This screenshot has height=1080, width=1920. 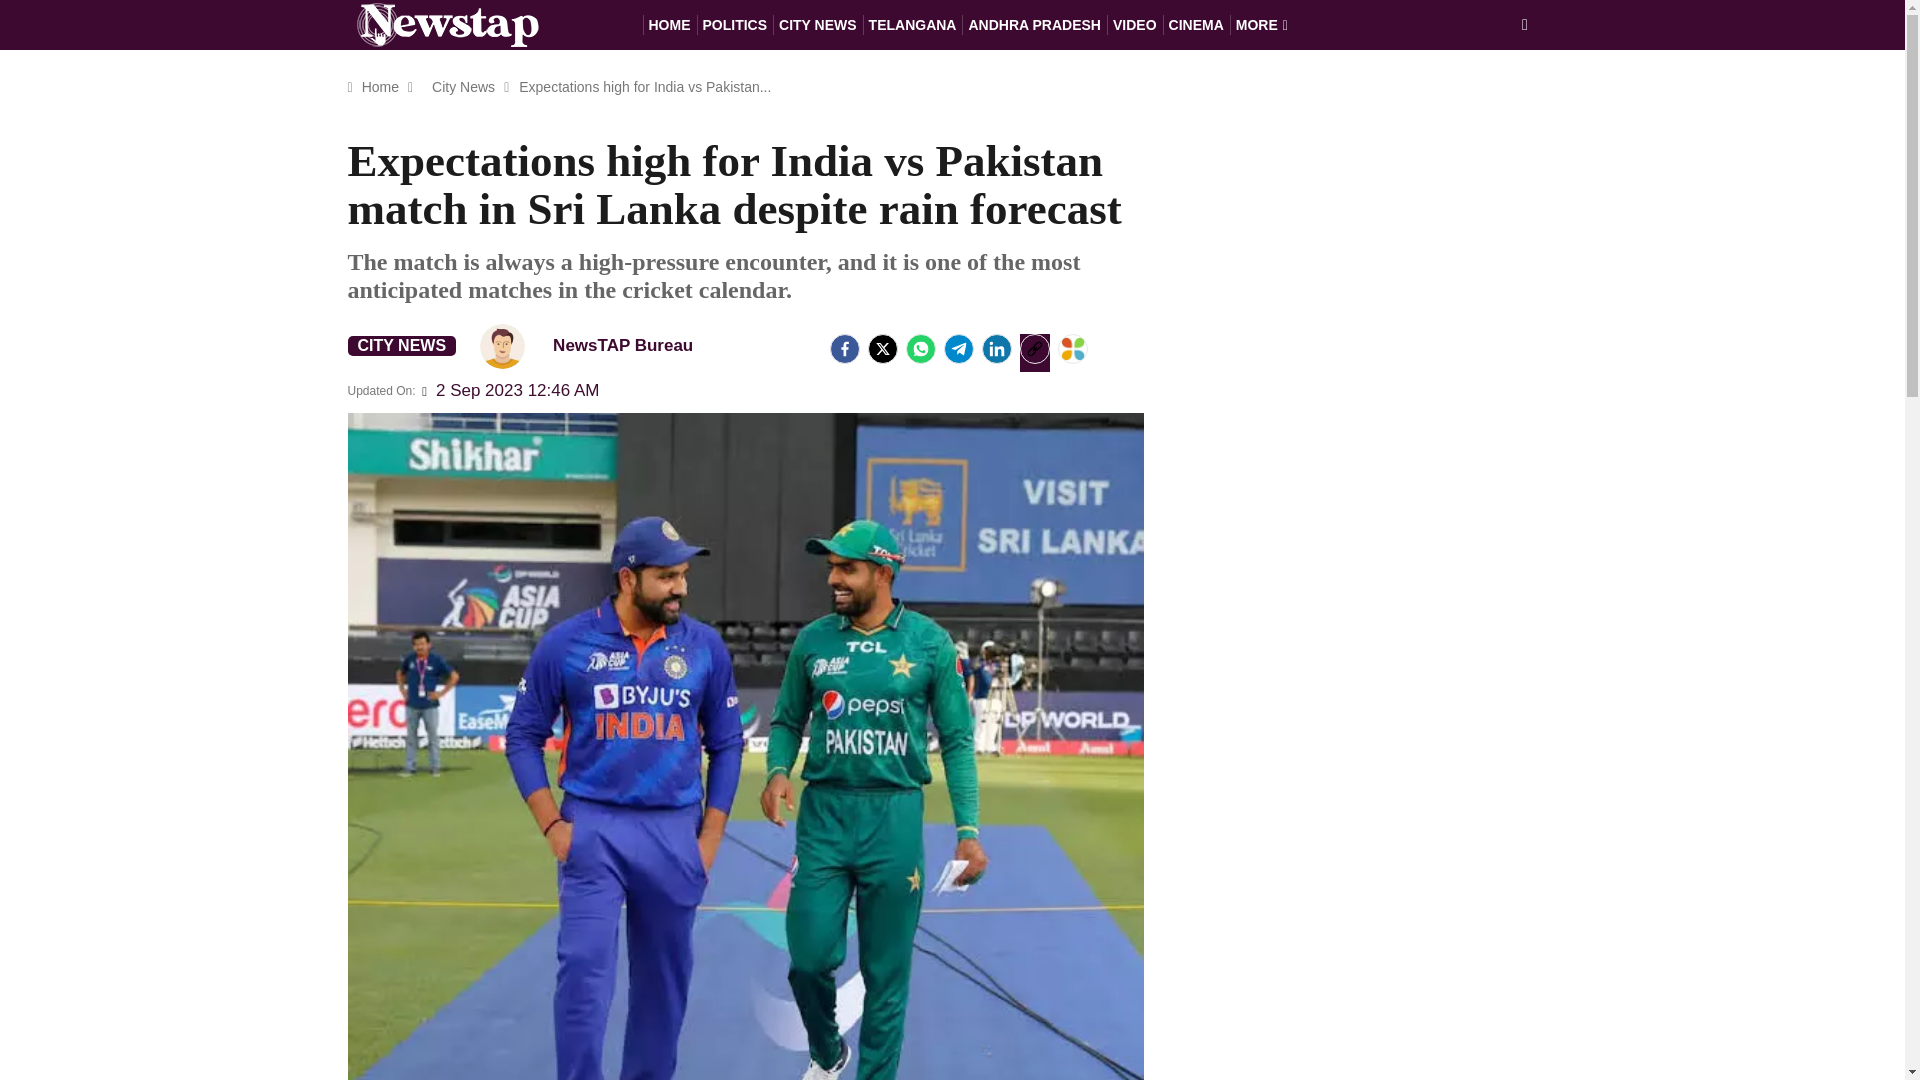 I want to click on ANDHRA PRADESH, so click(x=1034, y=24).